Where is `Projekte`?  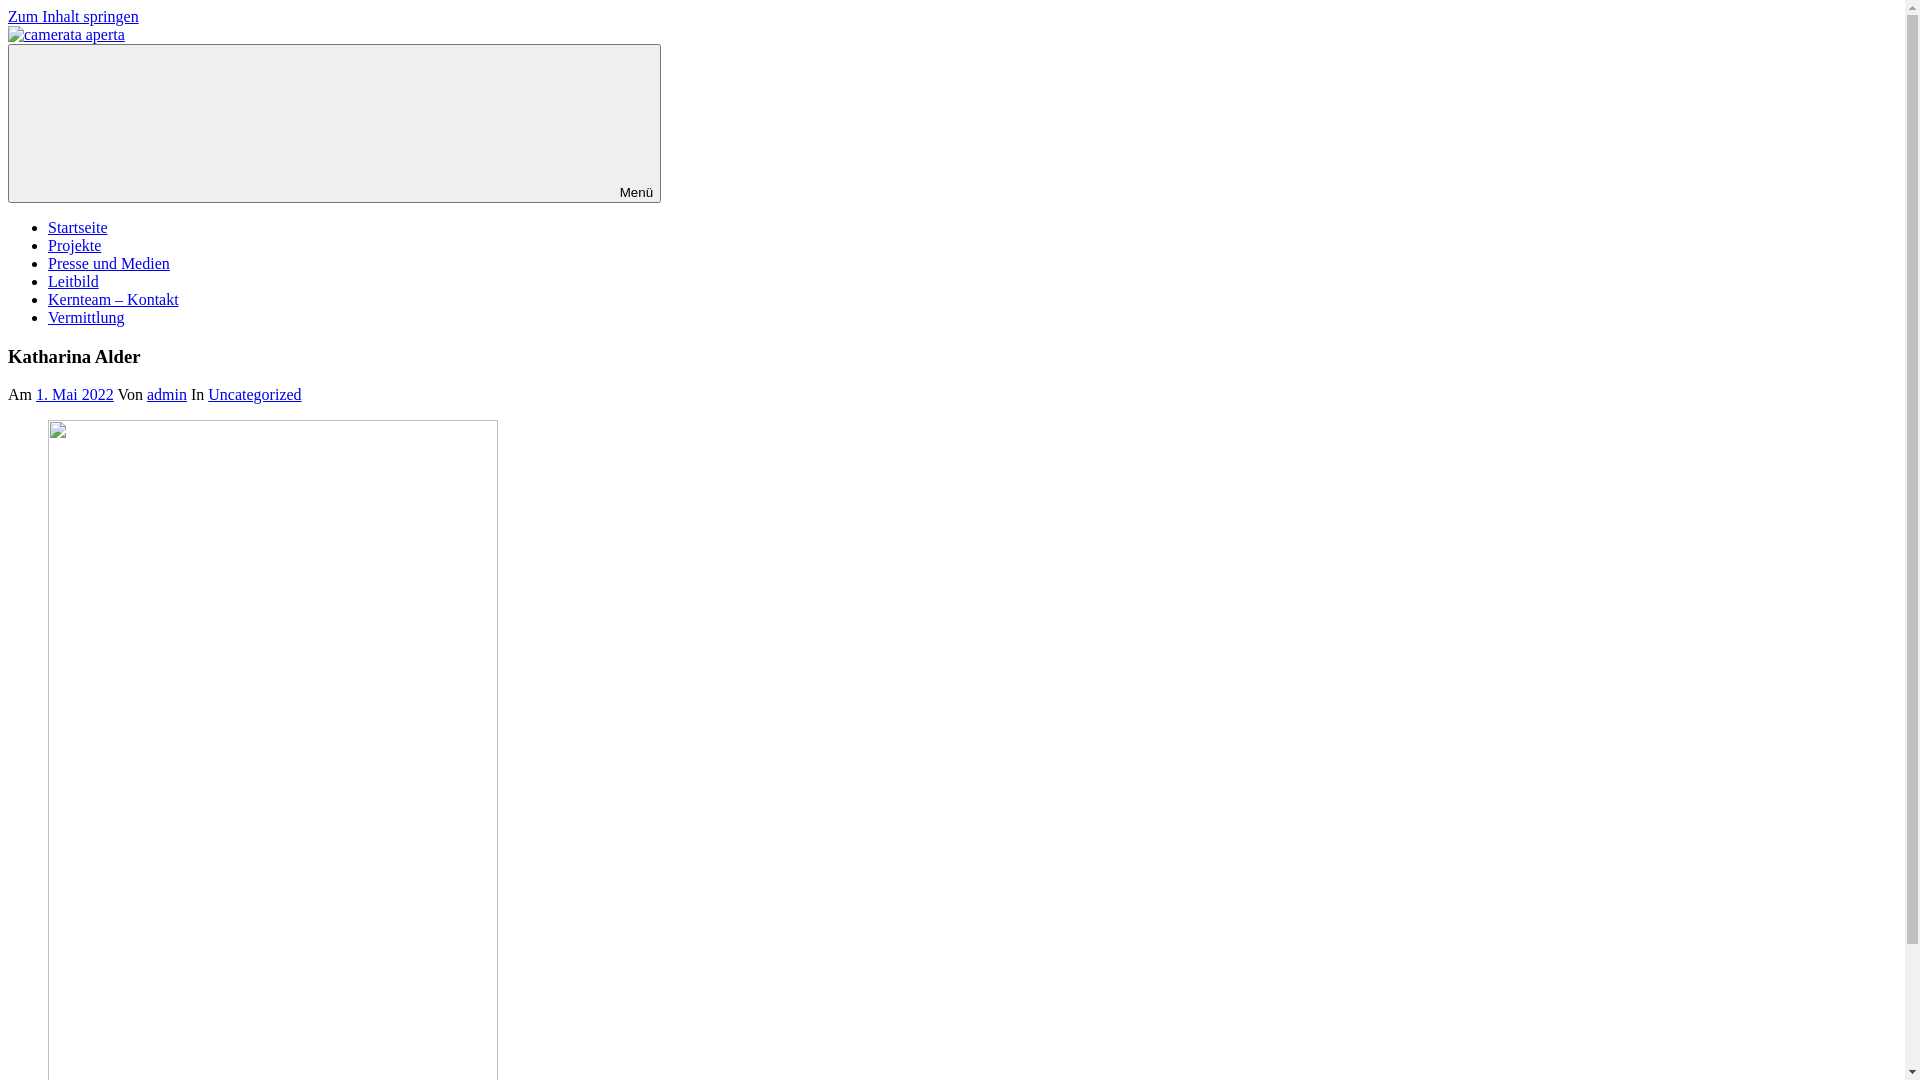 Projekte is located at coordinates (74, 246).